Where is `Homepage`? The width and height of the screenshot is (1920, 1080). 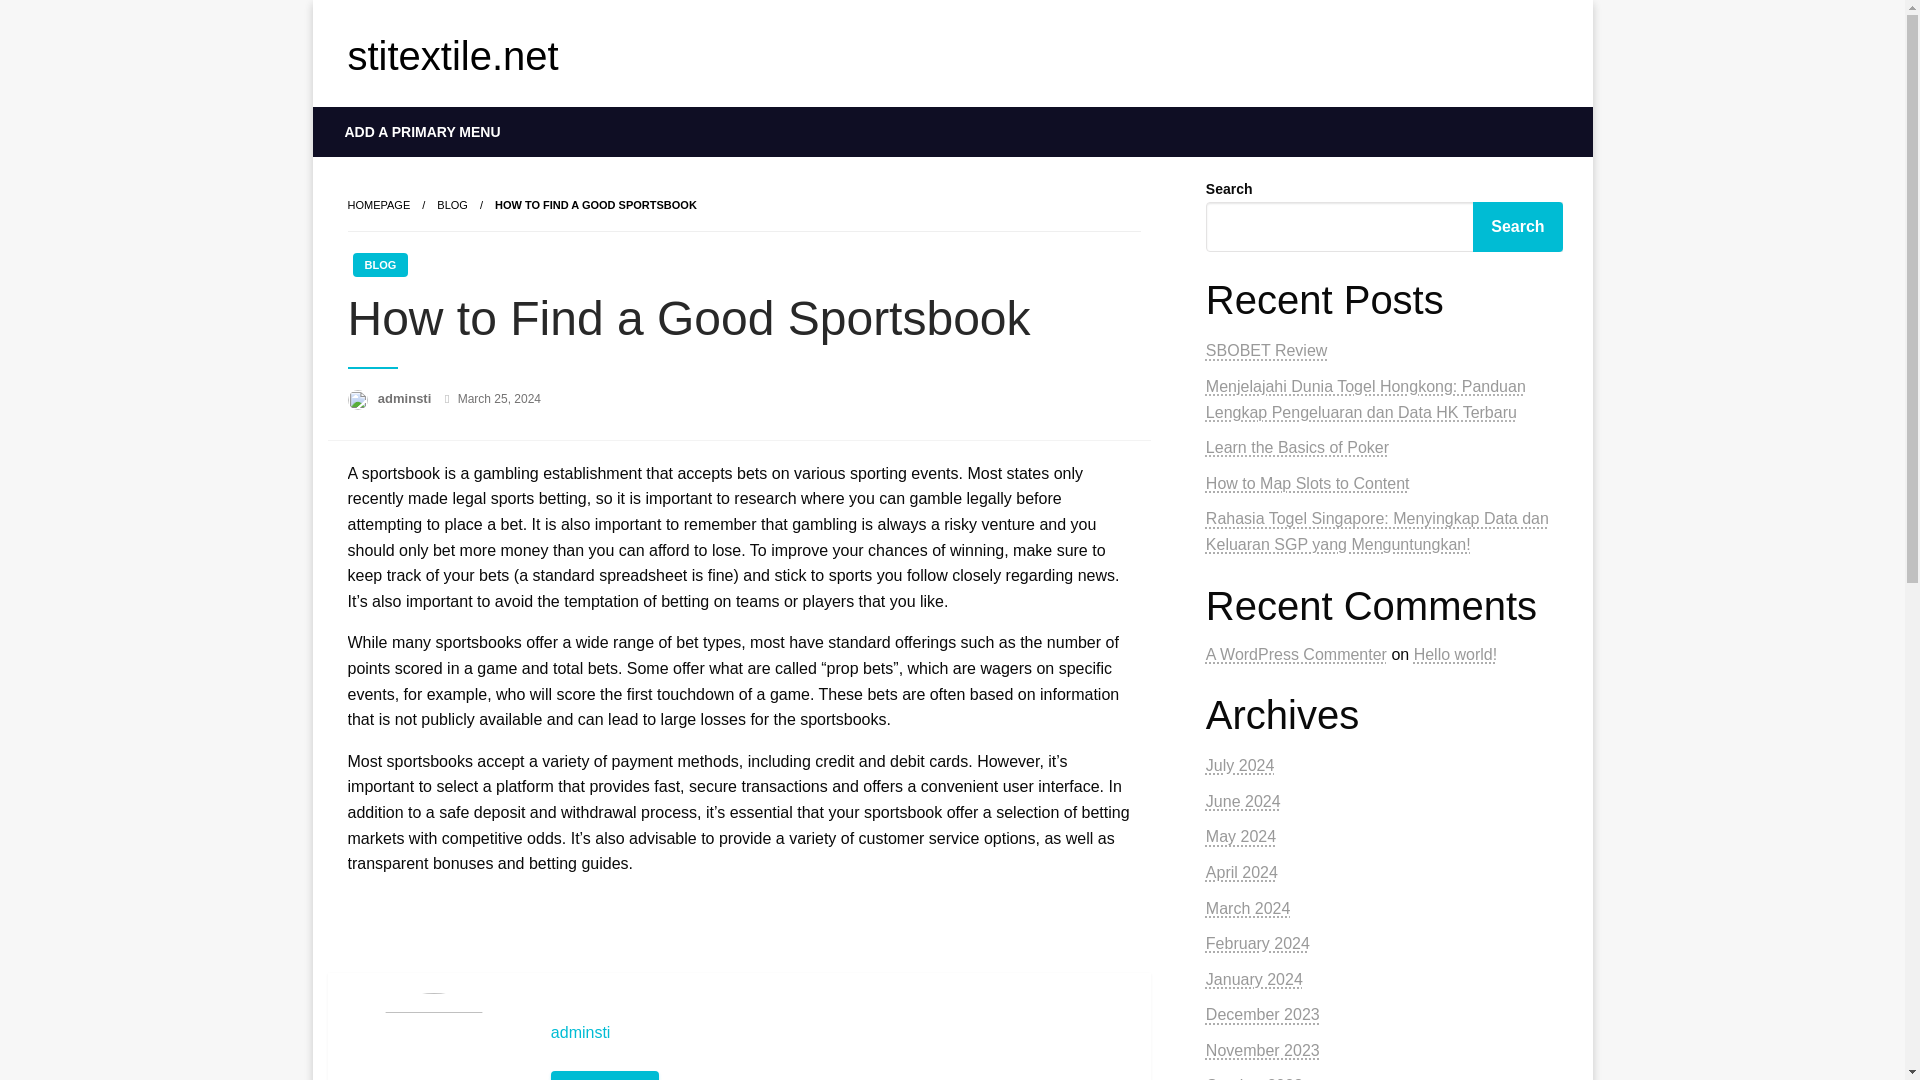
Homepage is located at coordinates (378, 204).